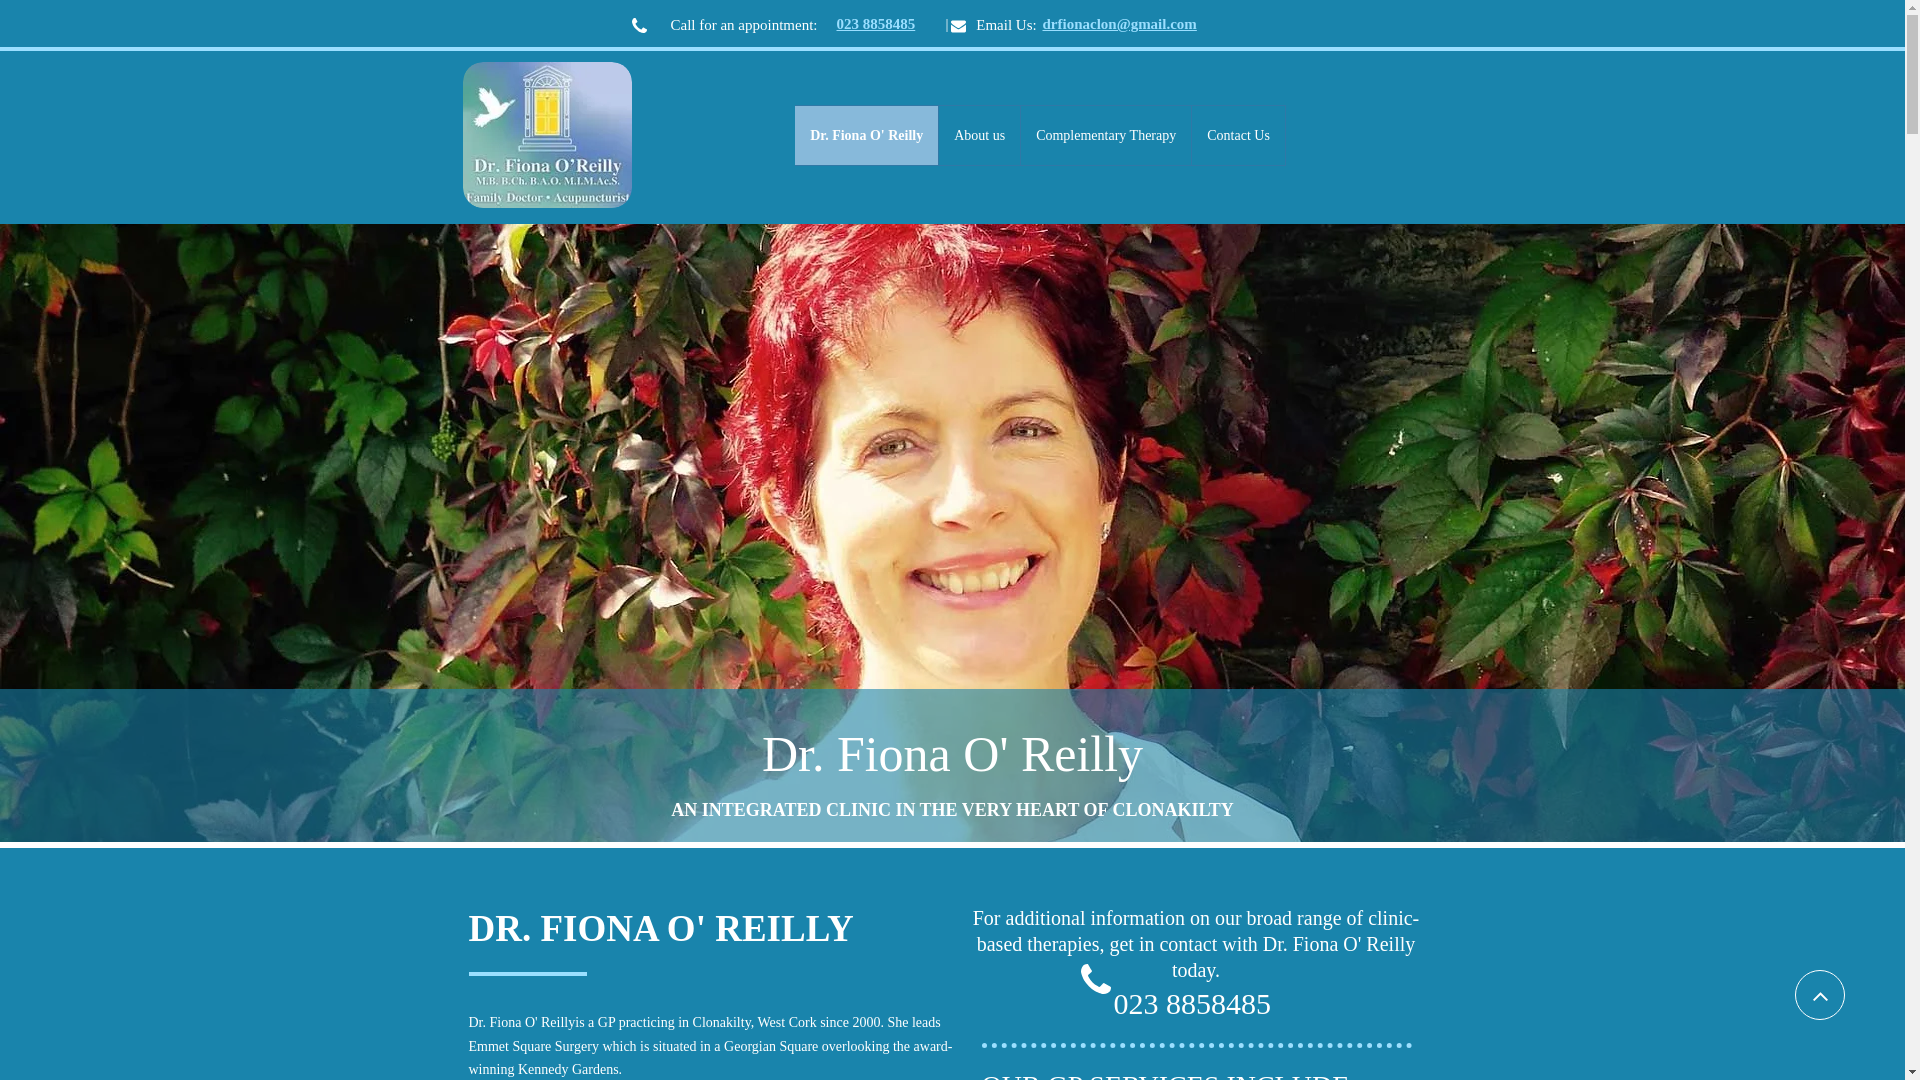 The height and width of the screenshot is (1080, 1920). I want to click on 023 8858485, so click(875, 26).